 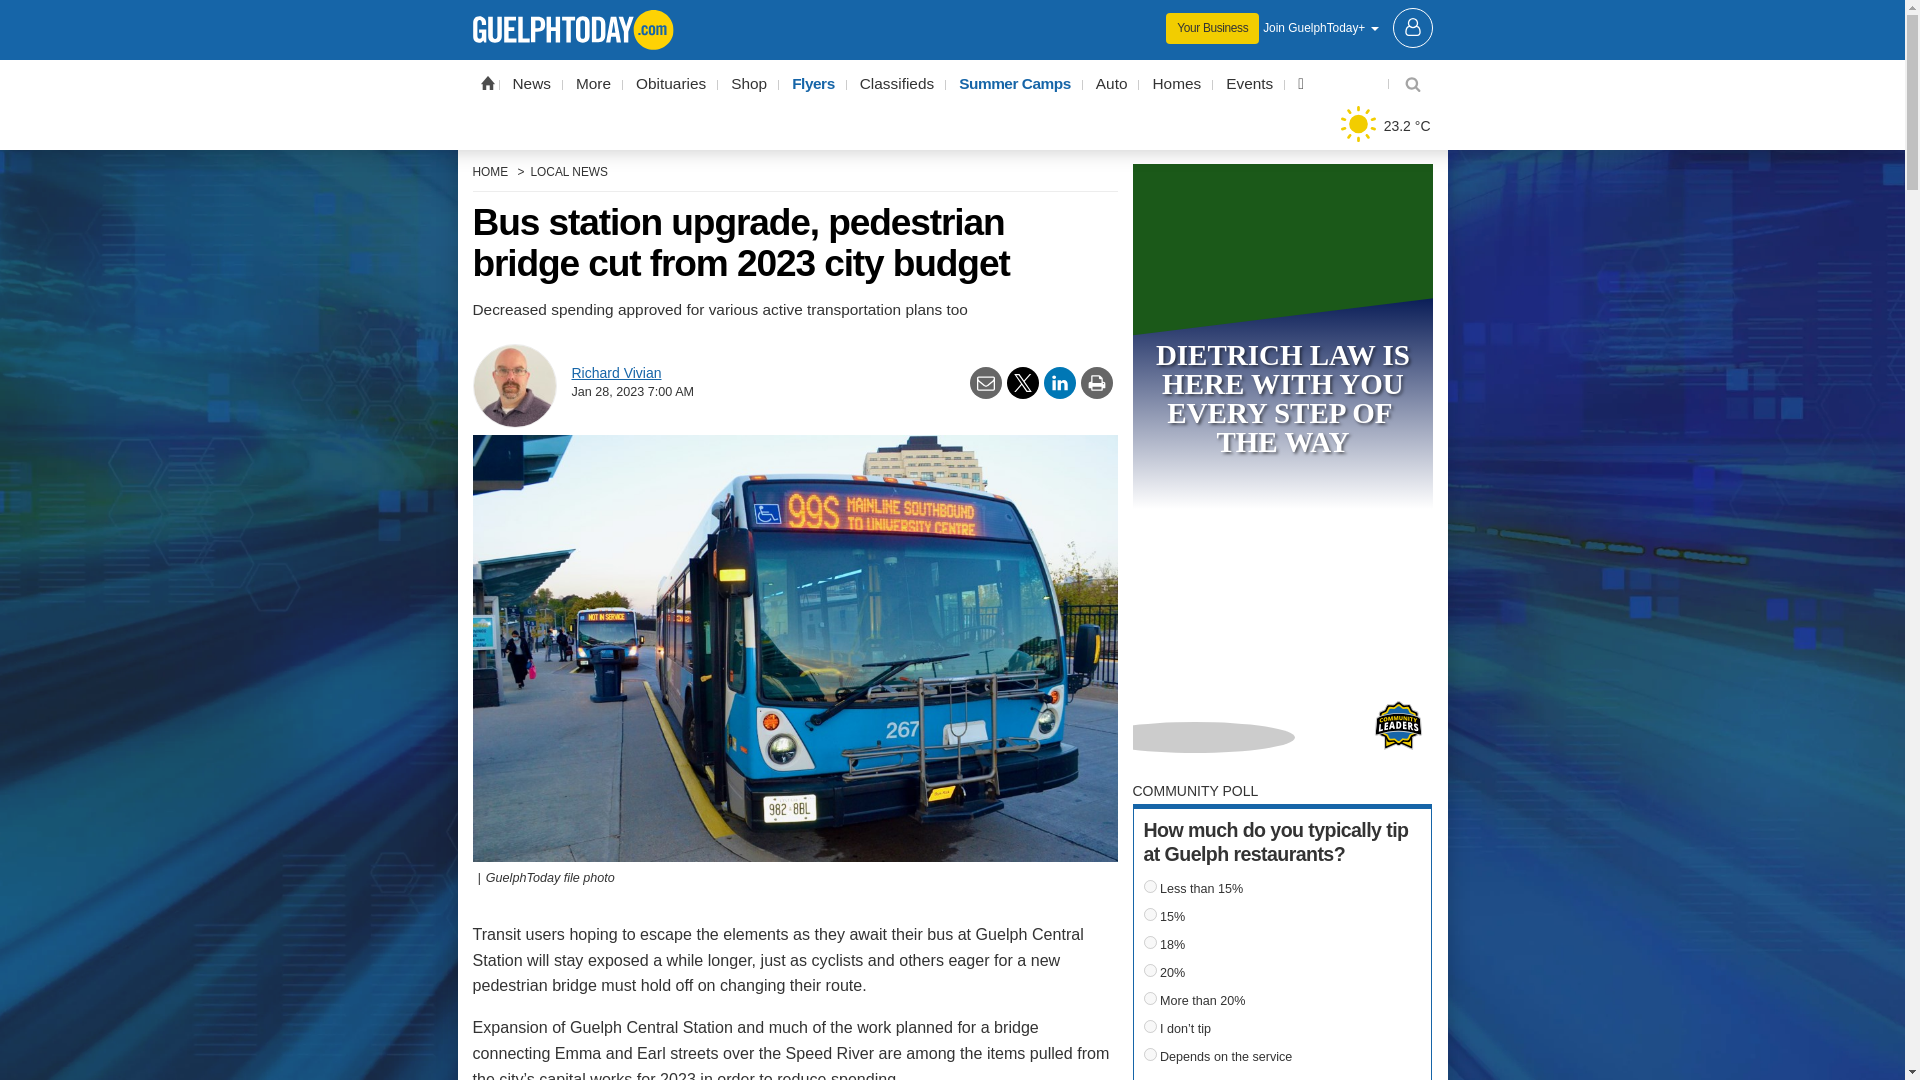 What do you see at coordinates (1150, 886) in the screenshot?
I see `122722` at bounding box center [1150, 886].